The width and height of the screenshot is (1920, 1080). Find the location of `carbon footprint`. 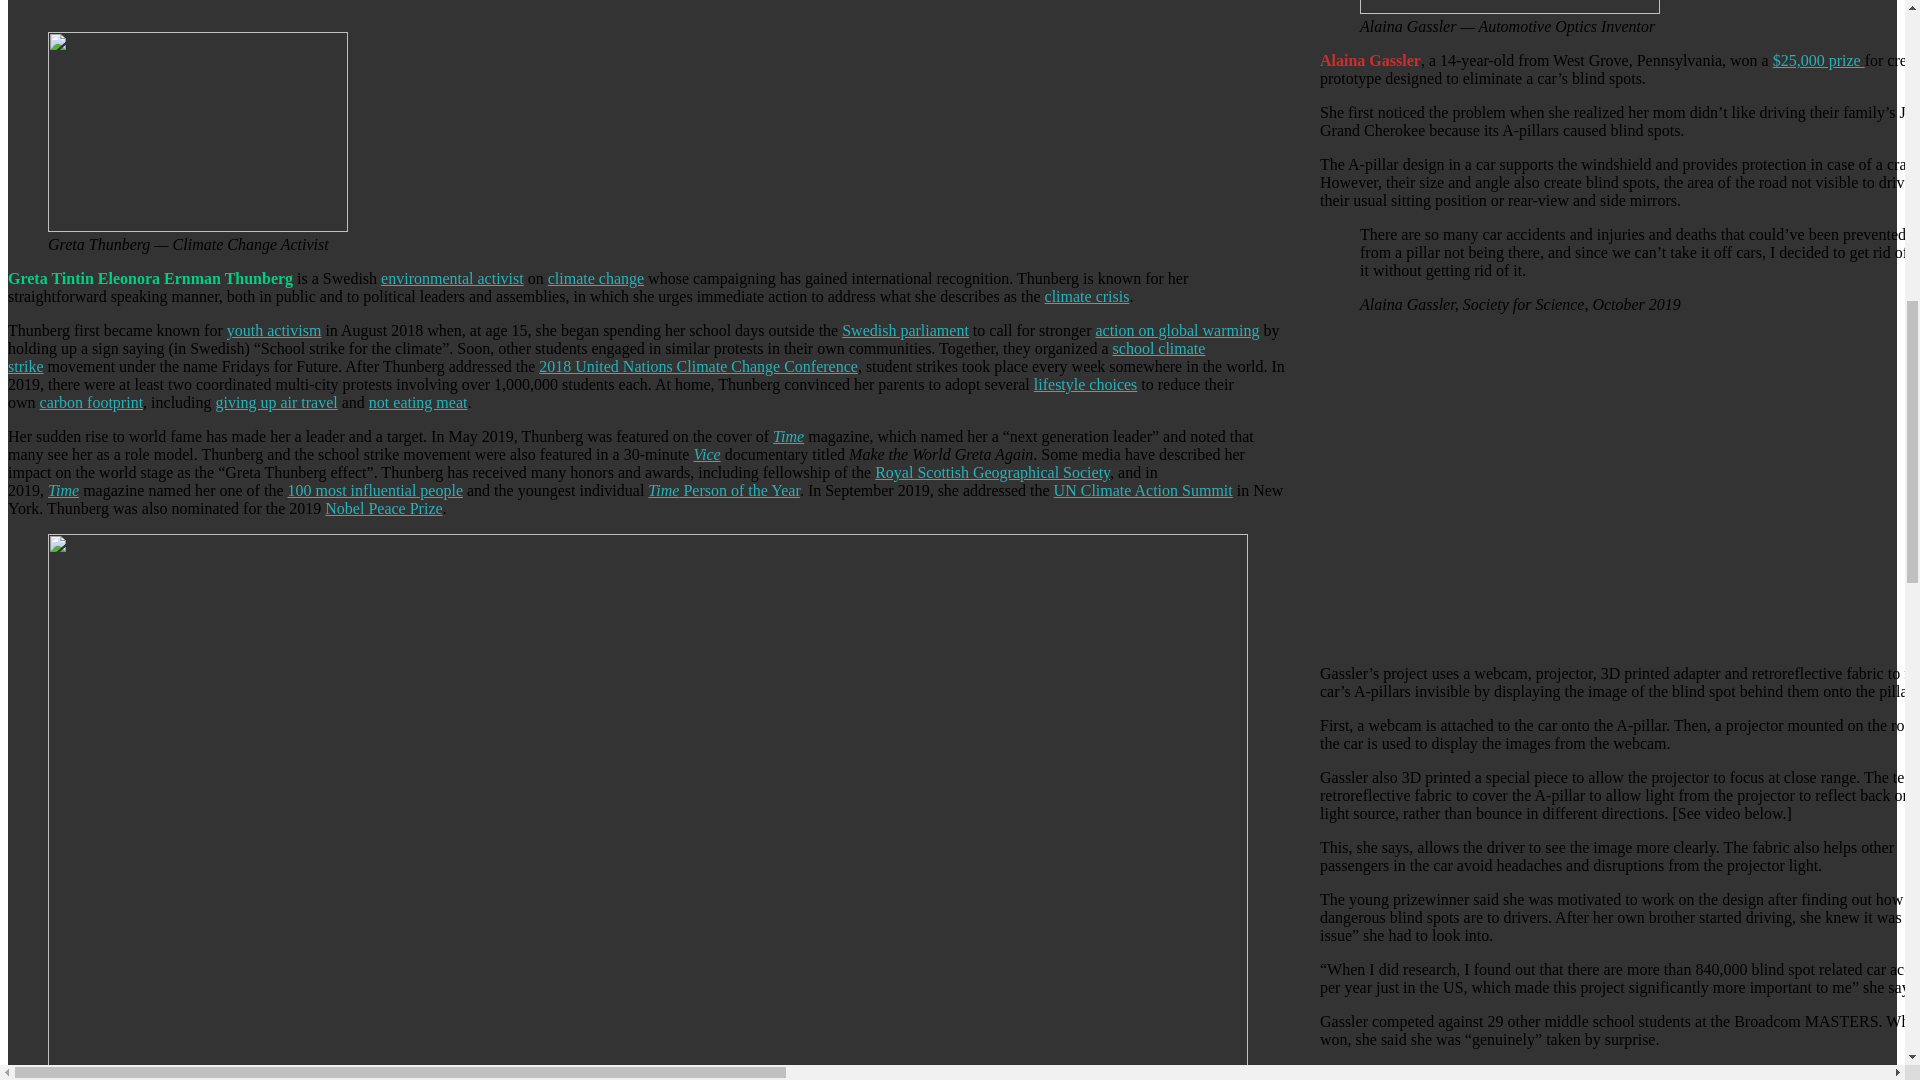

carbon footprint is located at coordinates (92, 402).